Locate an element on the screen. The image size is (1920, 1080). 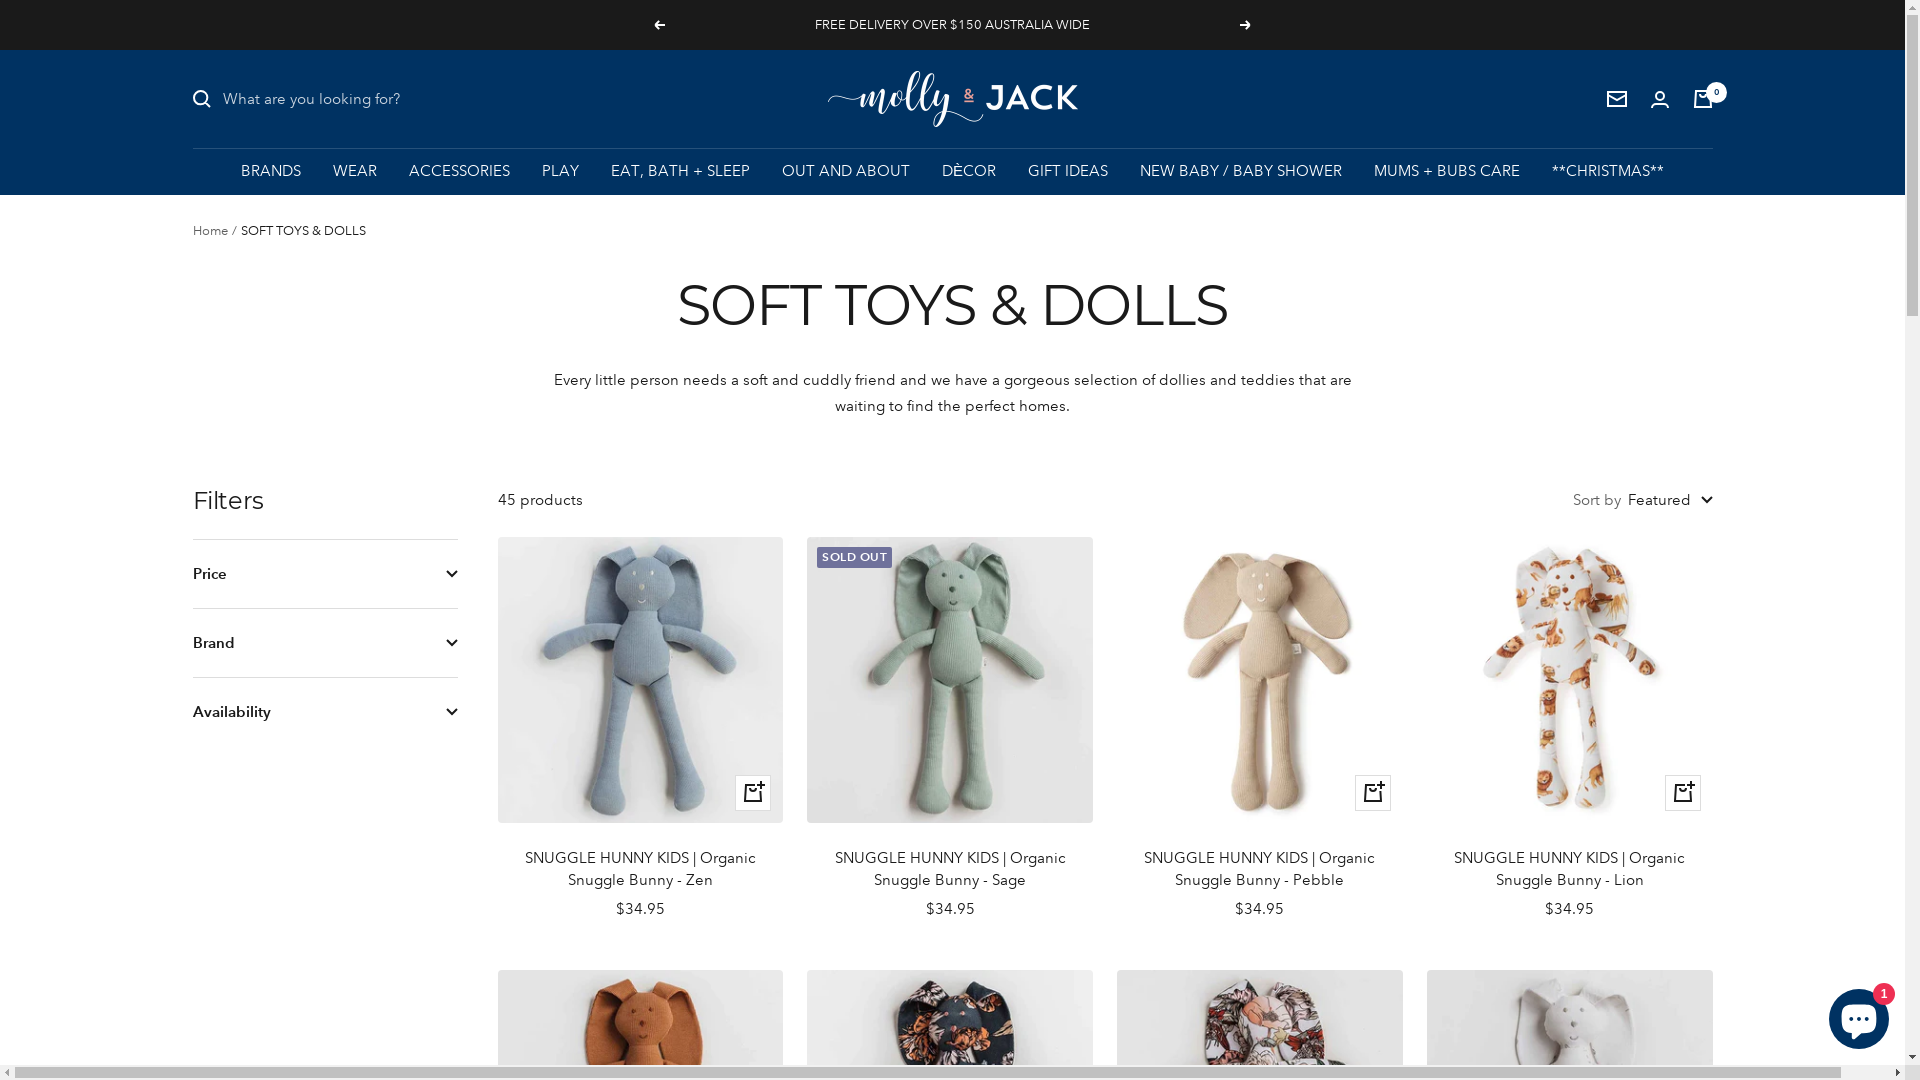
ACCESSORIES is located at coordinates (460, 171).